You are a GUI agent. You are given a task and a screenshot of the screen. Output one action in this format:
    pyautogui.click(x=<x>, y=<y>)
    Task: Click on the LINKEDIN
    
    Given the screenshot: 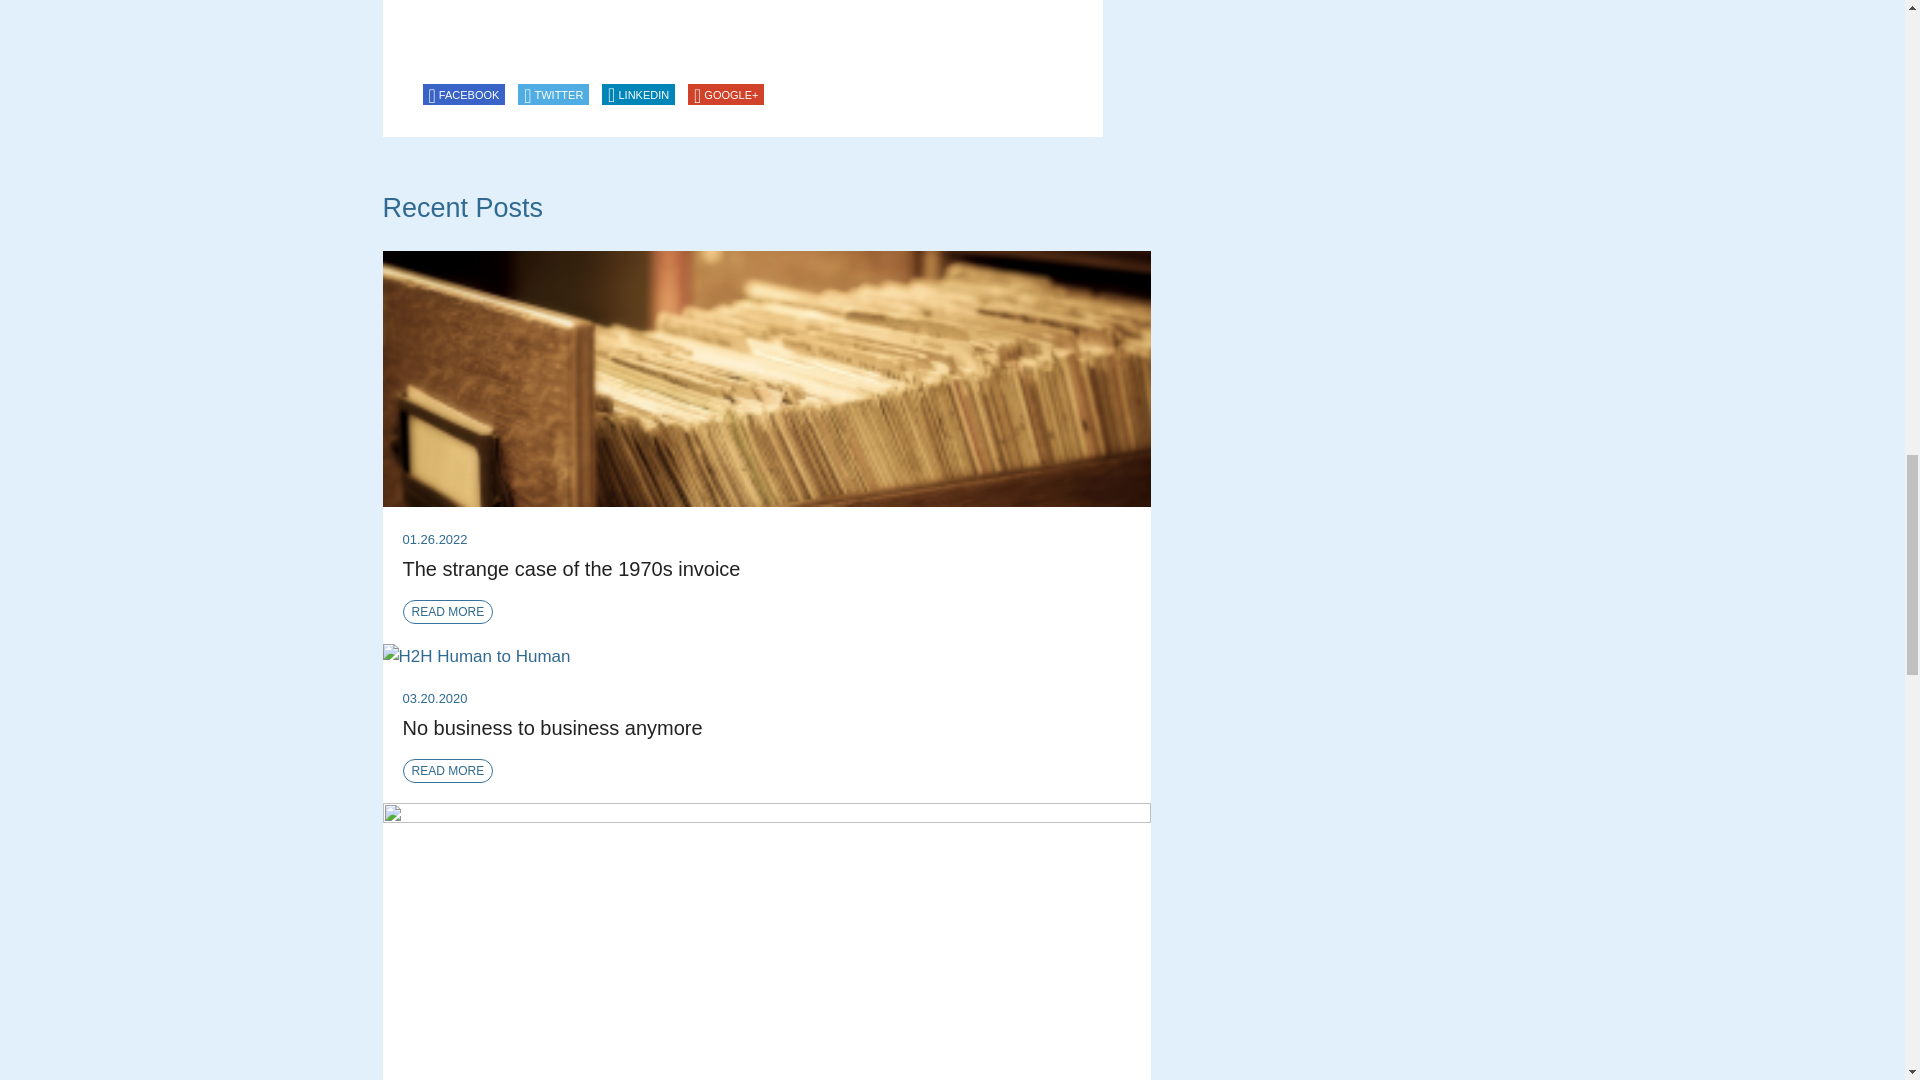 What is the action you would take?
    pyautogui.click(x=638, y=94)
    